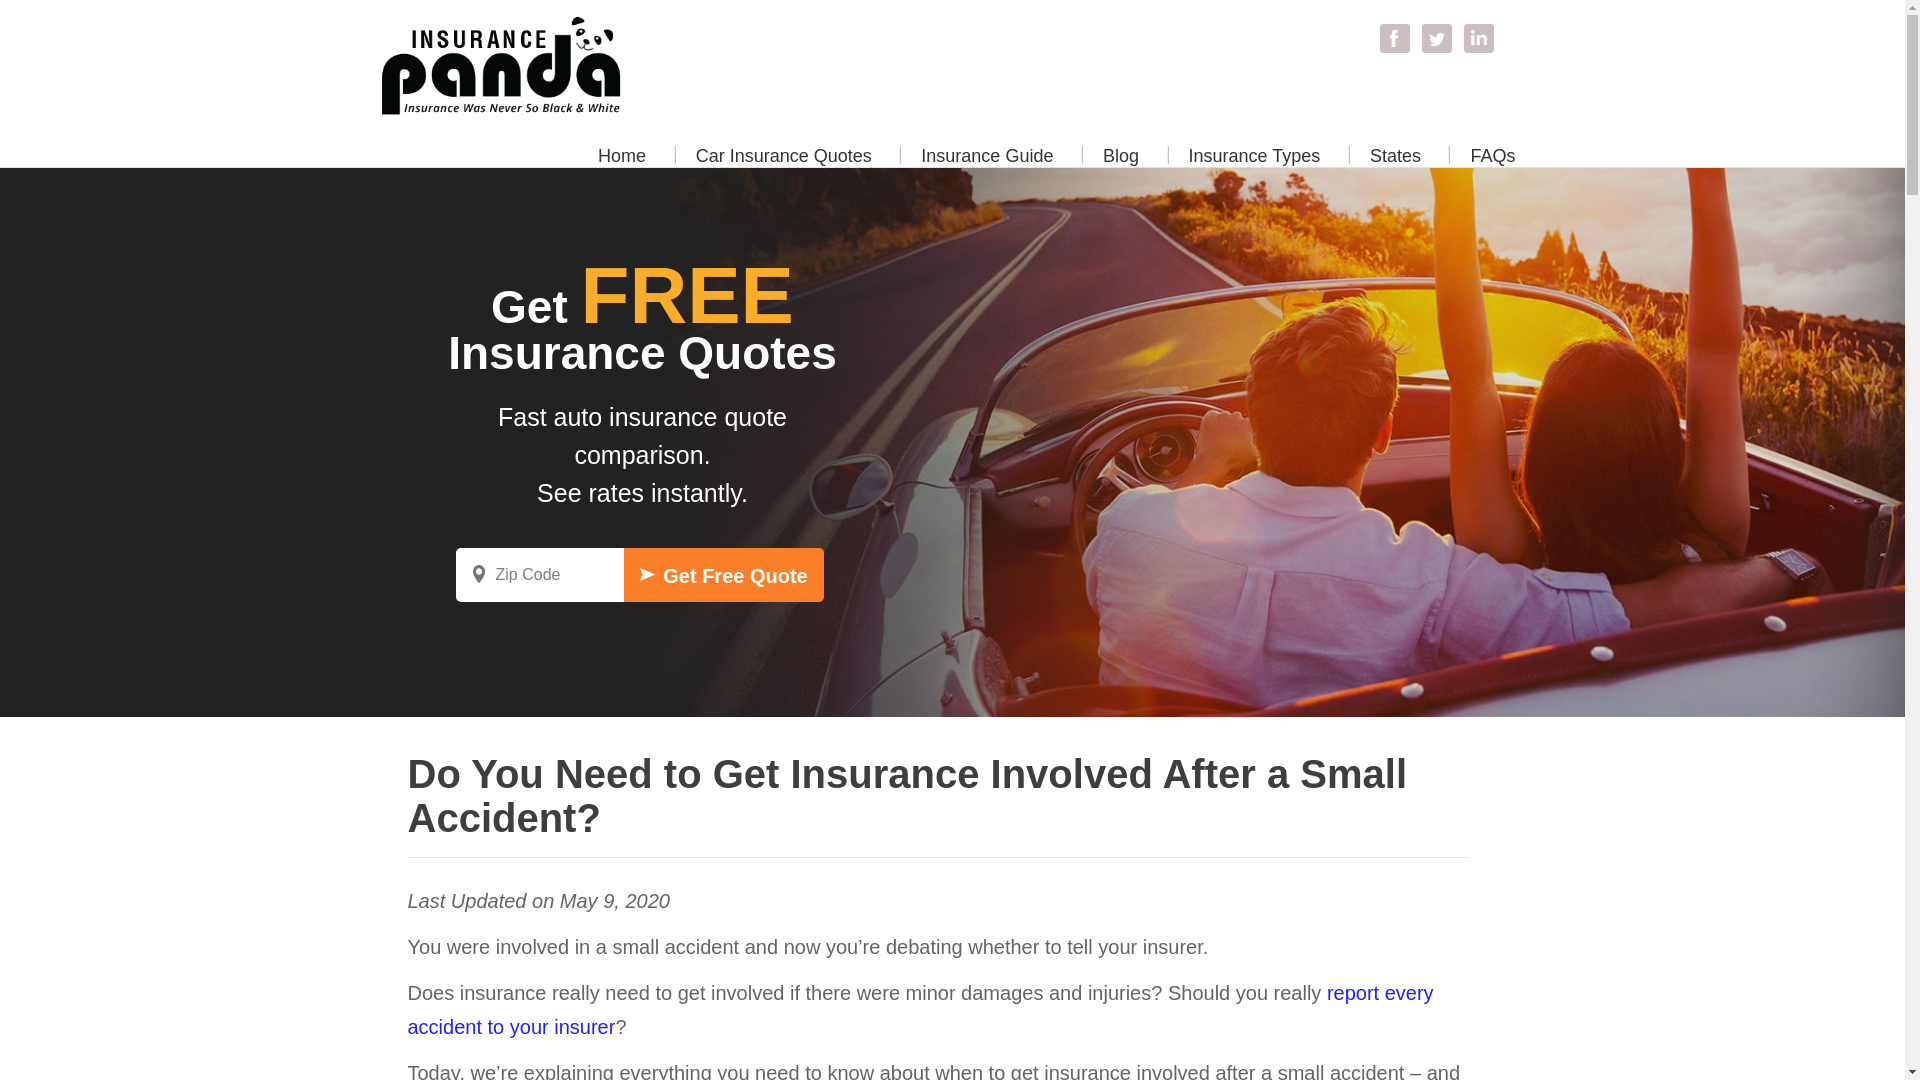 The height and width of the screenshot is (1080, 1920). Describe the element at coordinates (1492, 160) in the screenshot. I see `FAQs` at that location.